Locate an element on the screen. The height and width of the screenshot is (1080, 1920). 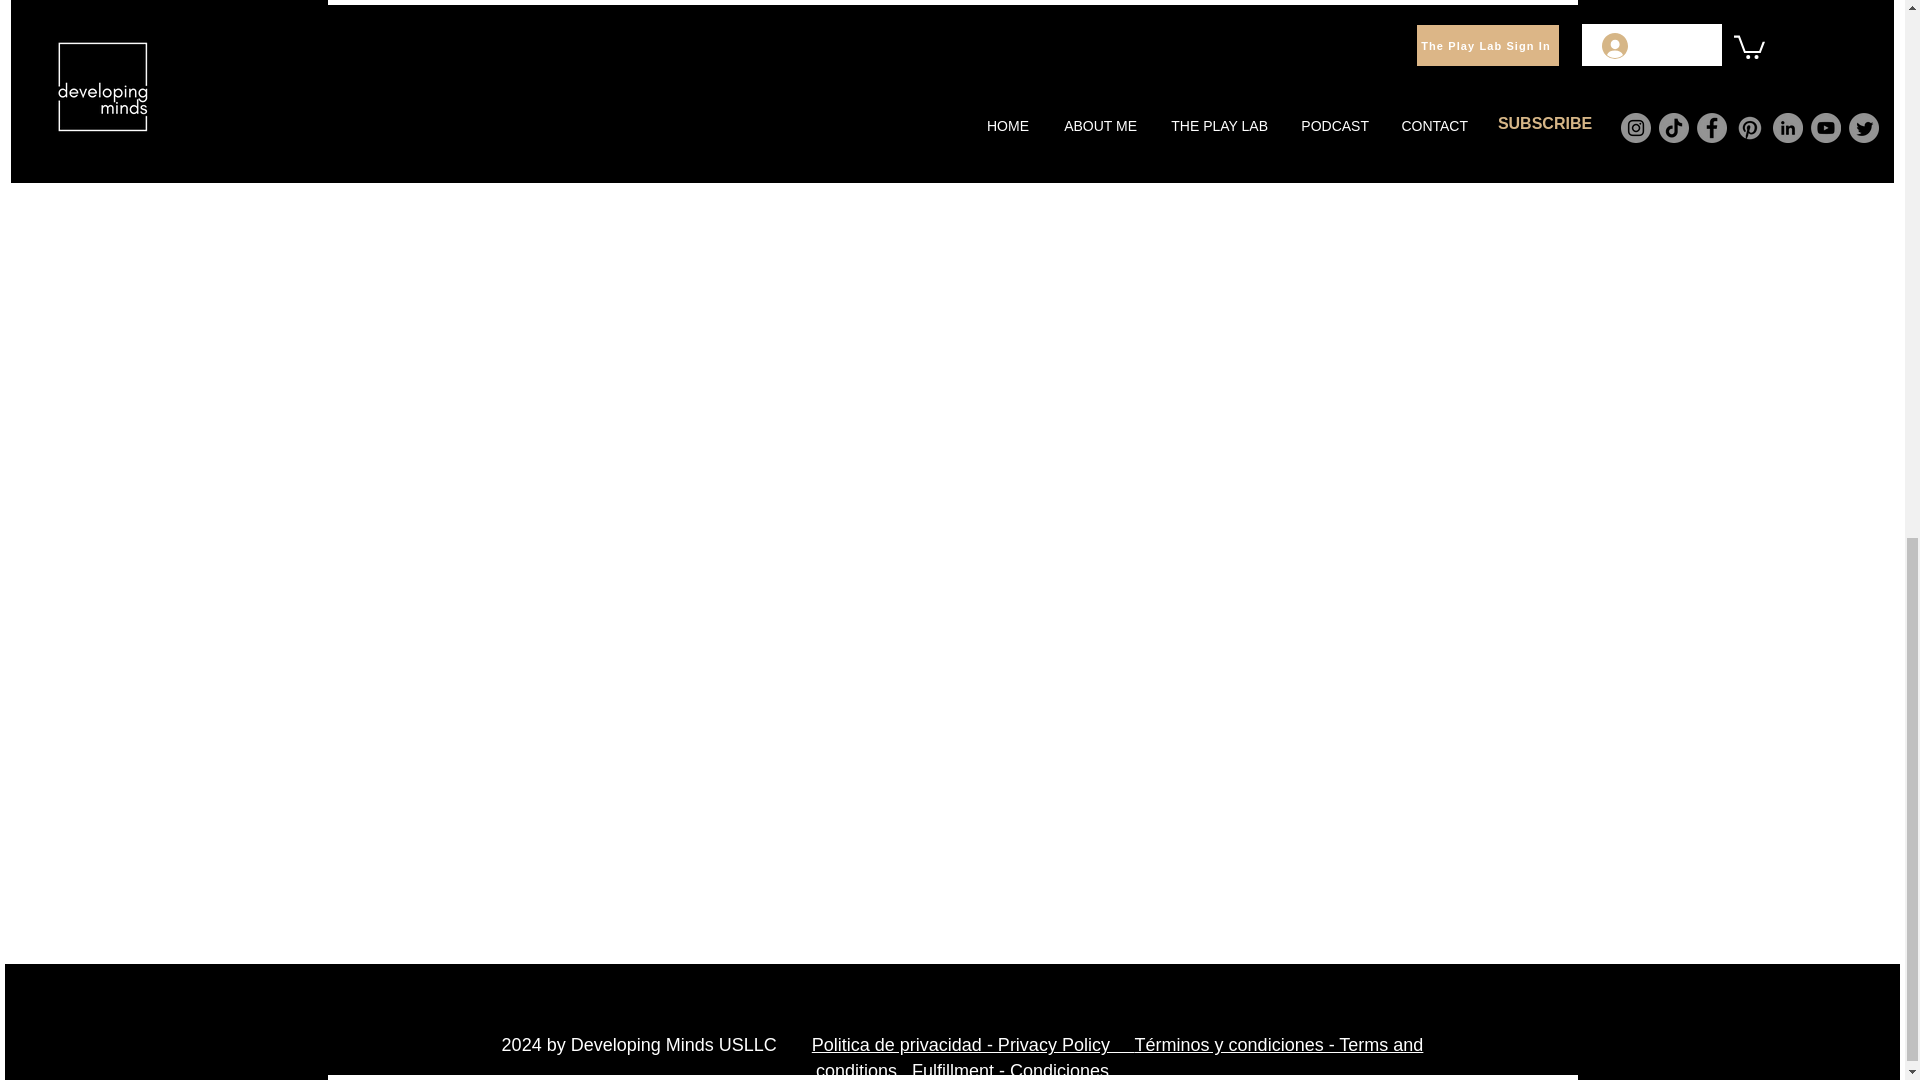
Politica de privacidad - Privacy Policy      is located at coordinates (973, 1044).